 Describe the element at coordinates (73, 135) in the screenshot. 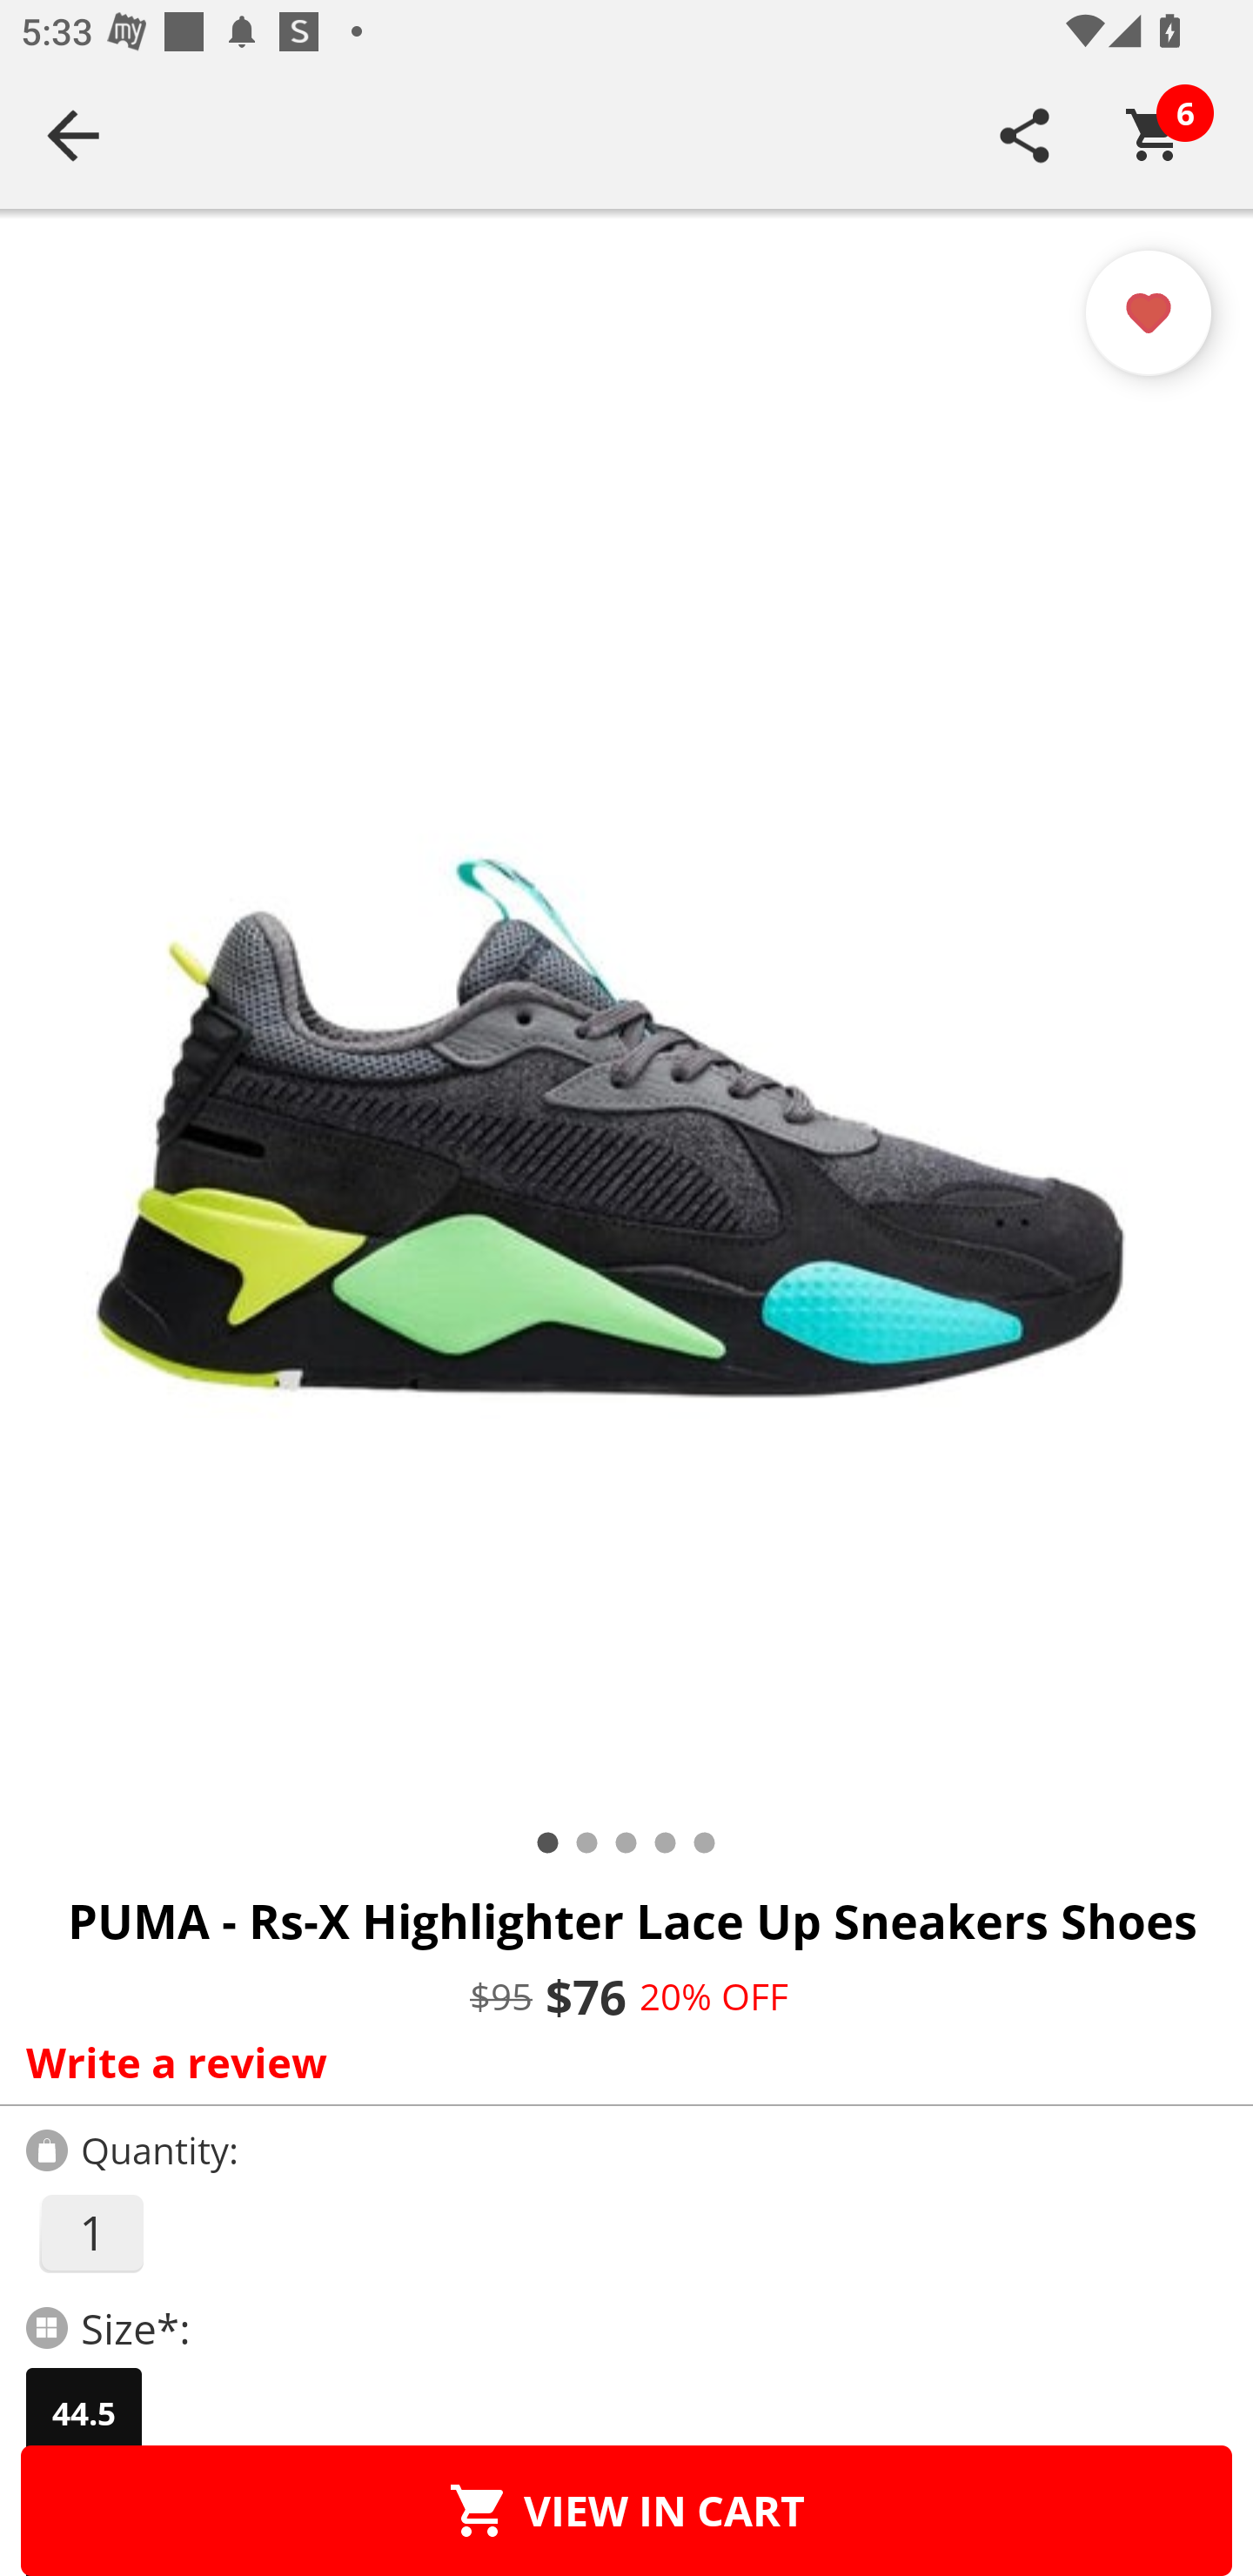

I see `Navigate up` at that location.